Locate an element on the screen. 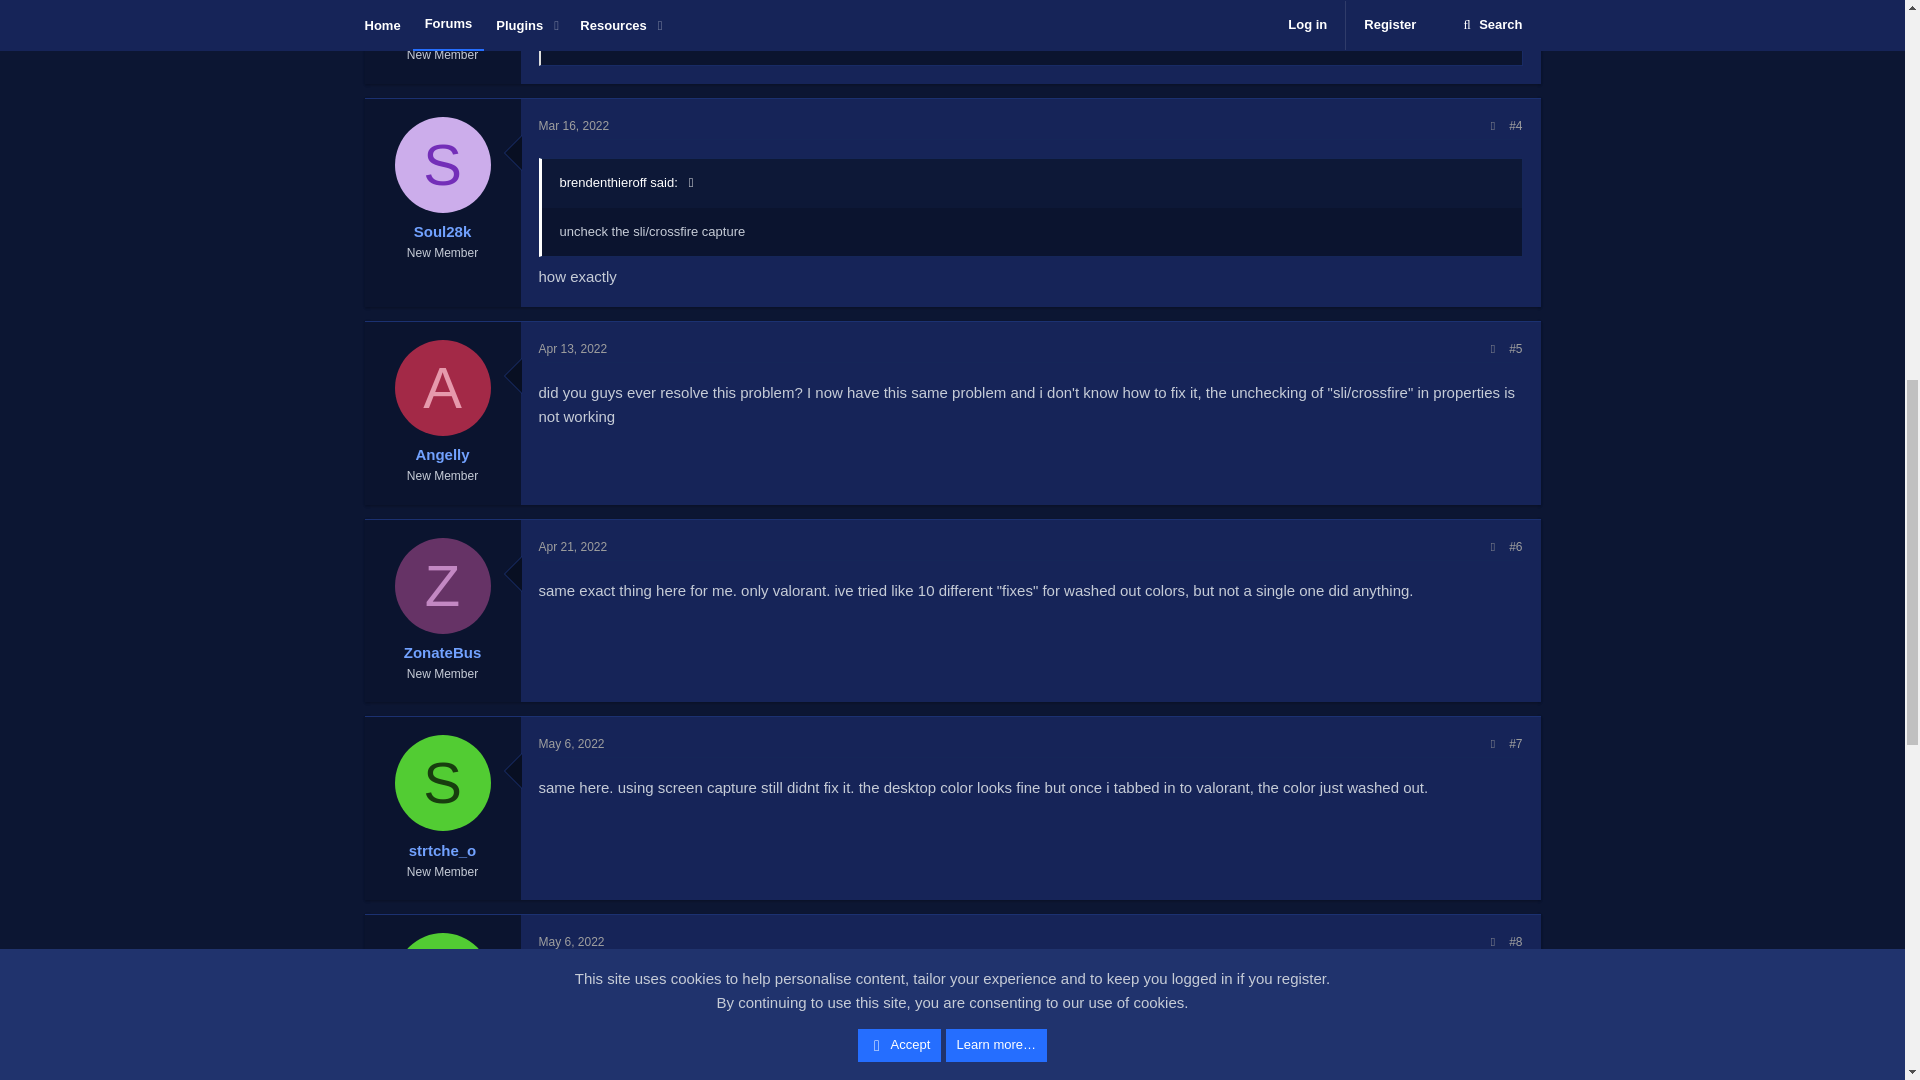  Like is located at coordinates (562, 40).